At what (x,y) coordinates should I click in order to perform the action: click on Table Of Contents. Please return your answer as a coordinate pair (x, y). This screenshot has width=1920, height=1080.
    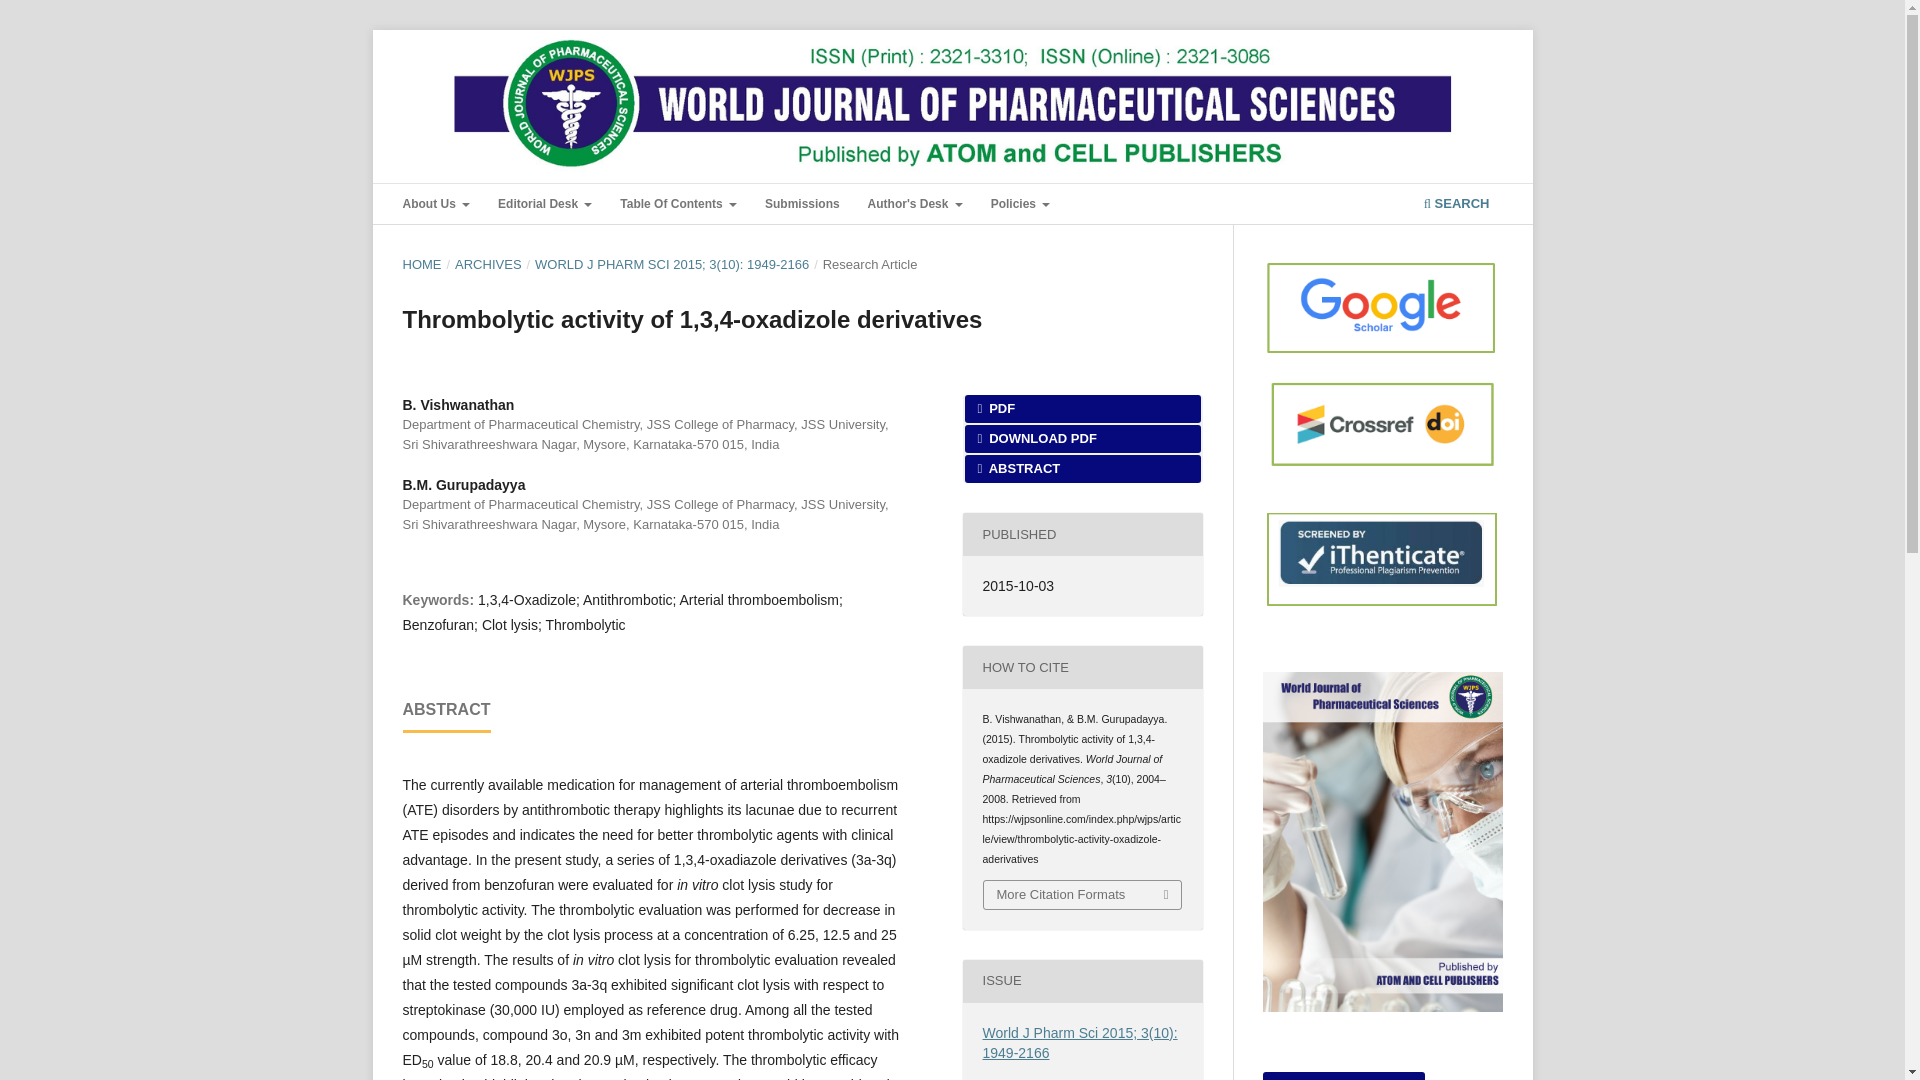
    Looking at the image, I should click on (678, 206).